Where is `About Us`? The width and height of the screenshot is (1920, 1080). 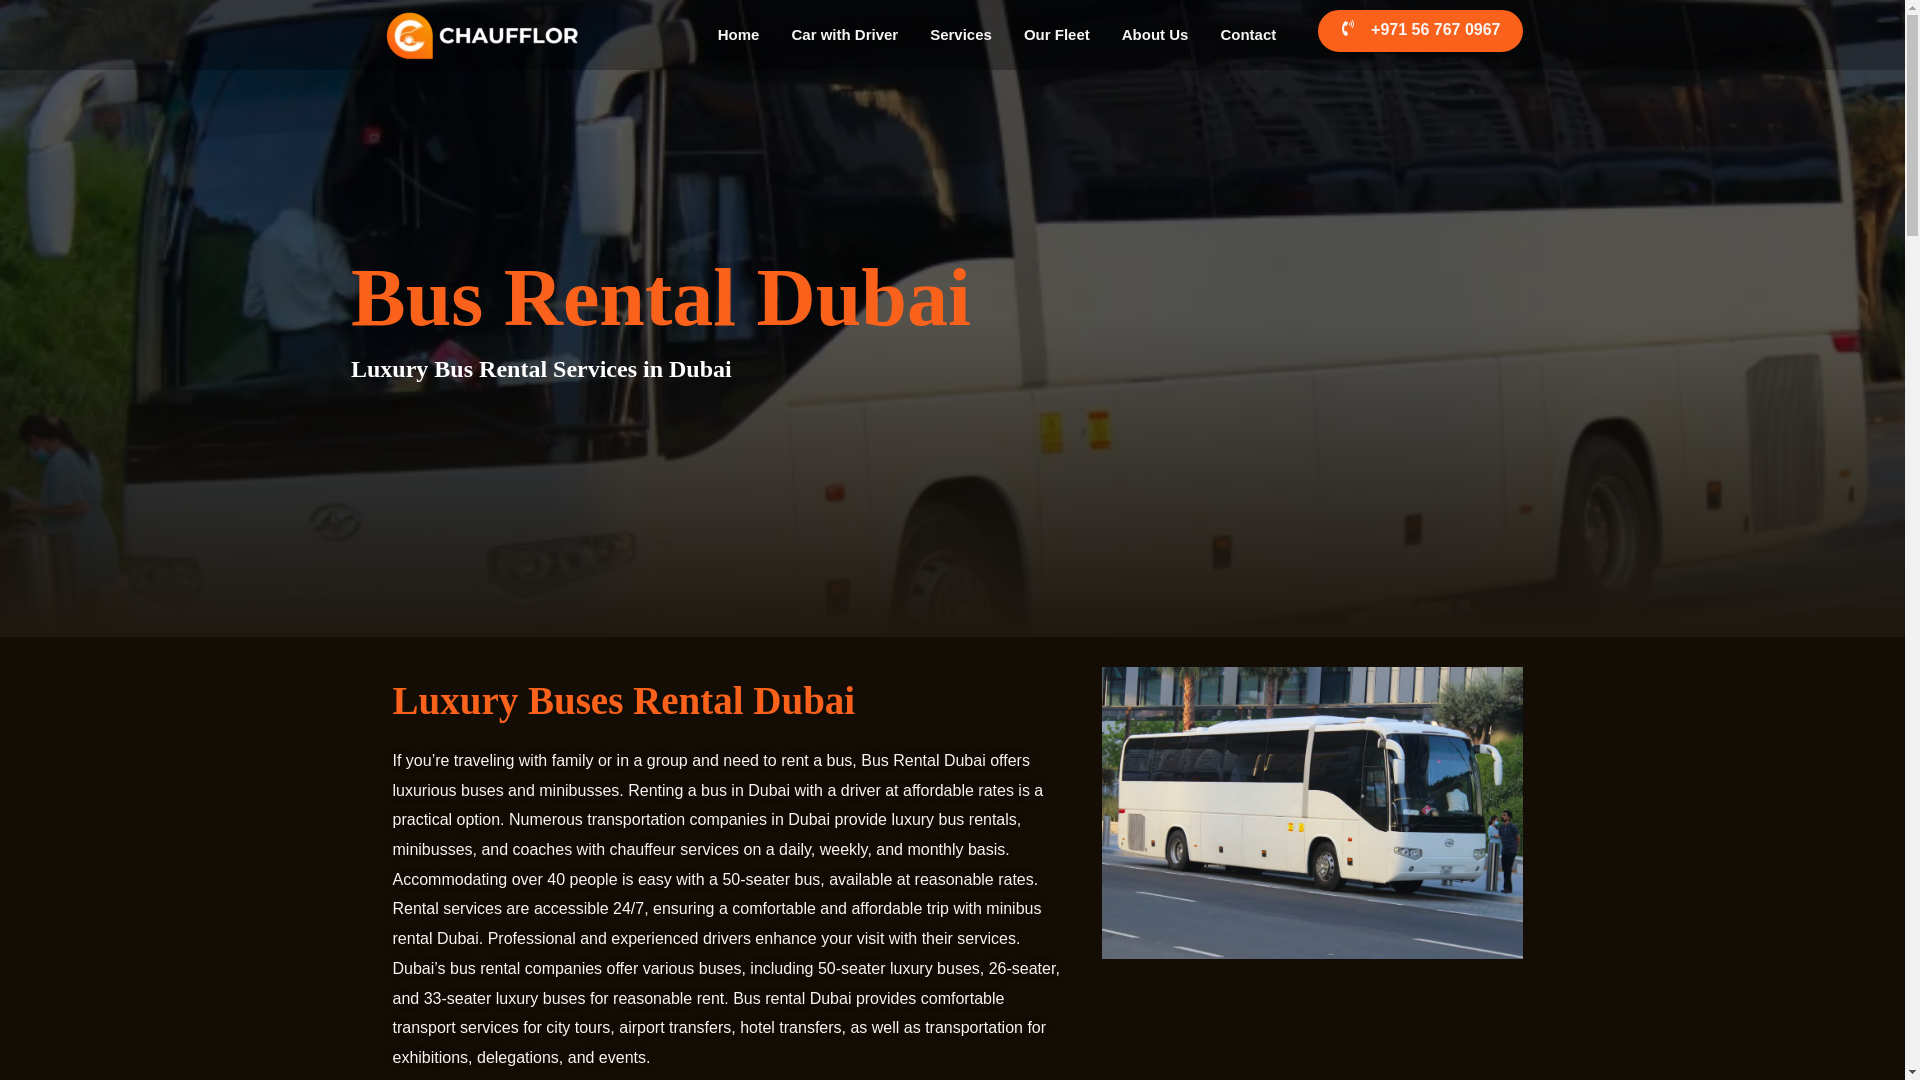
About Us is located at coordinates (1155, 34).